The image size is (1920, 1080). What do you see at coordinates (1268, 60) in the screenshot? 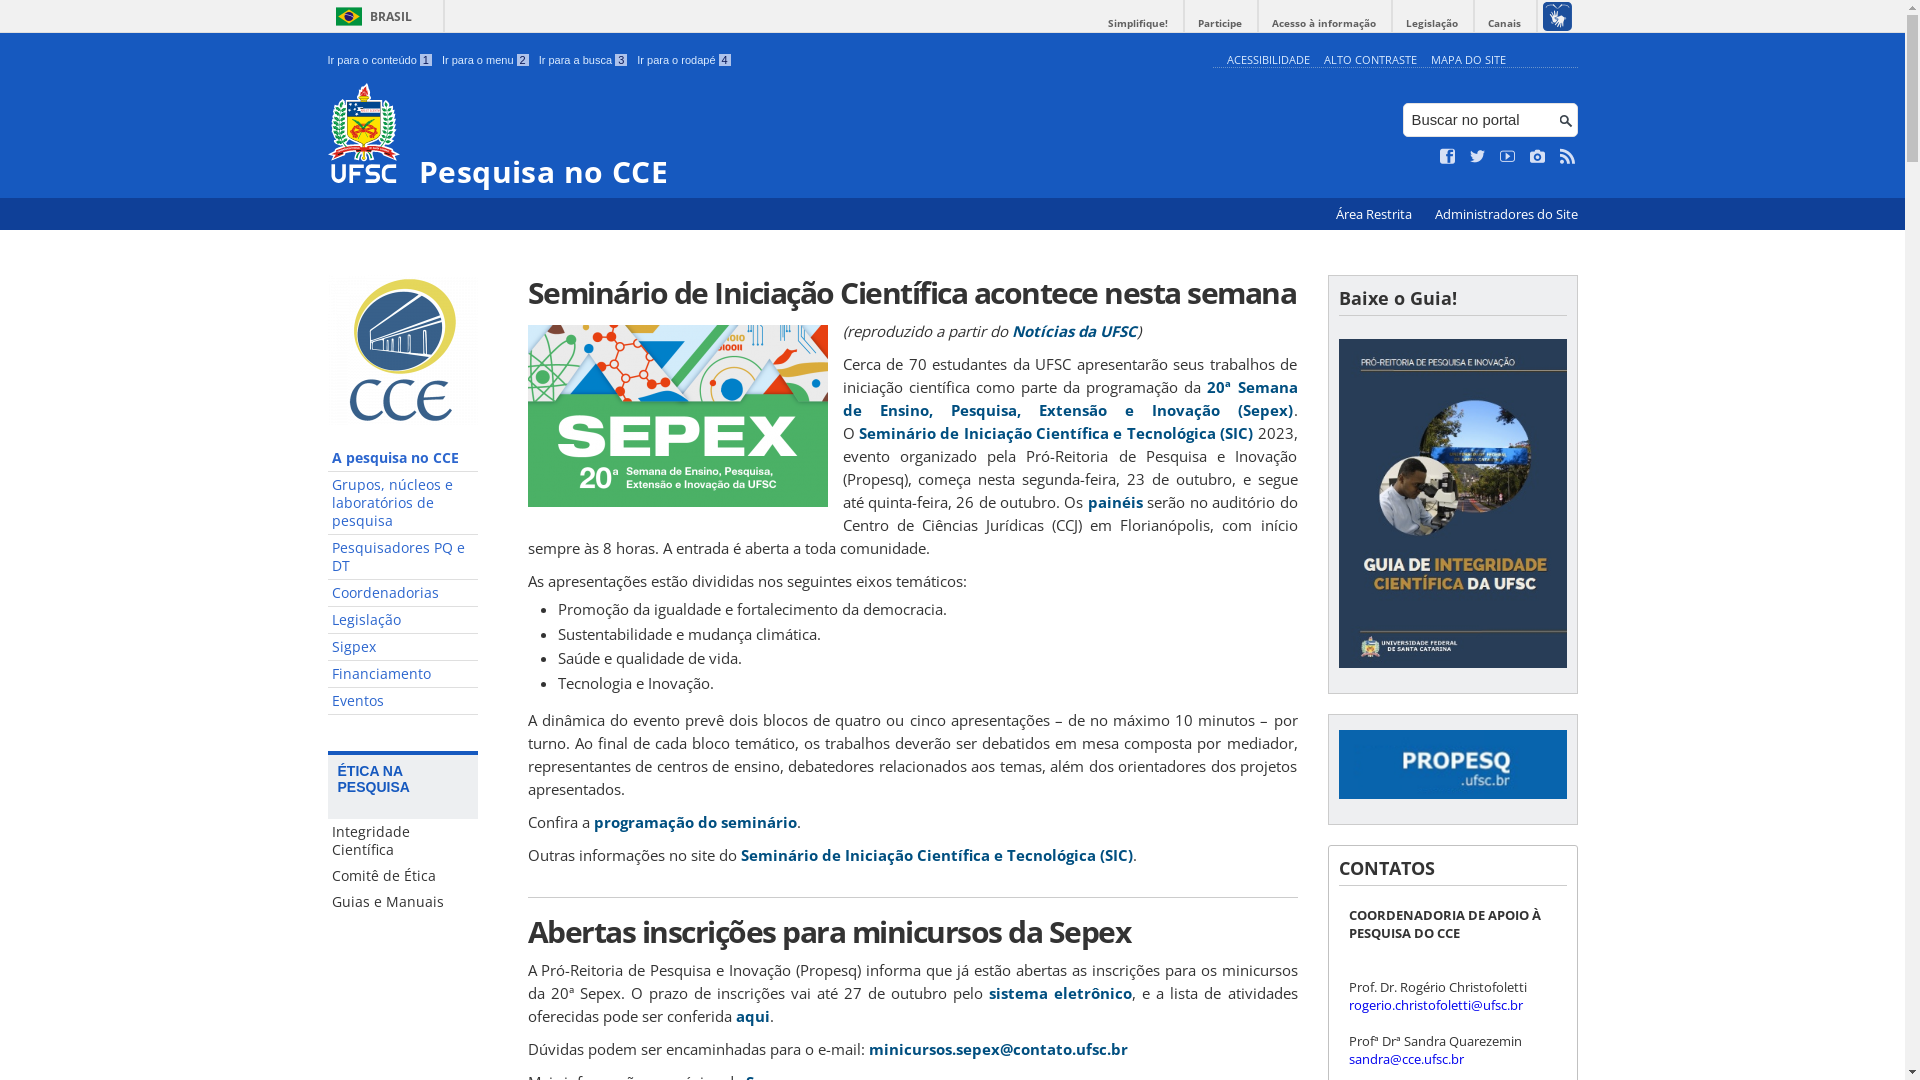
I see `ACESSIBILIDADE` at bounding box center [1268, 60].